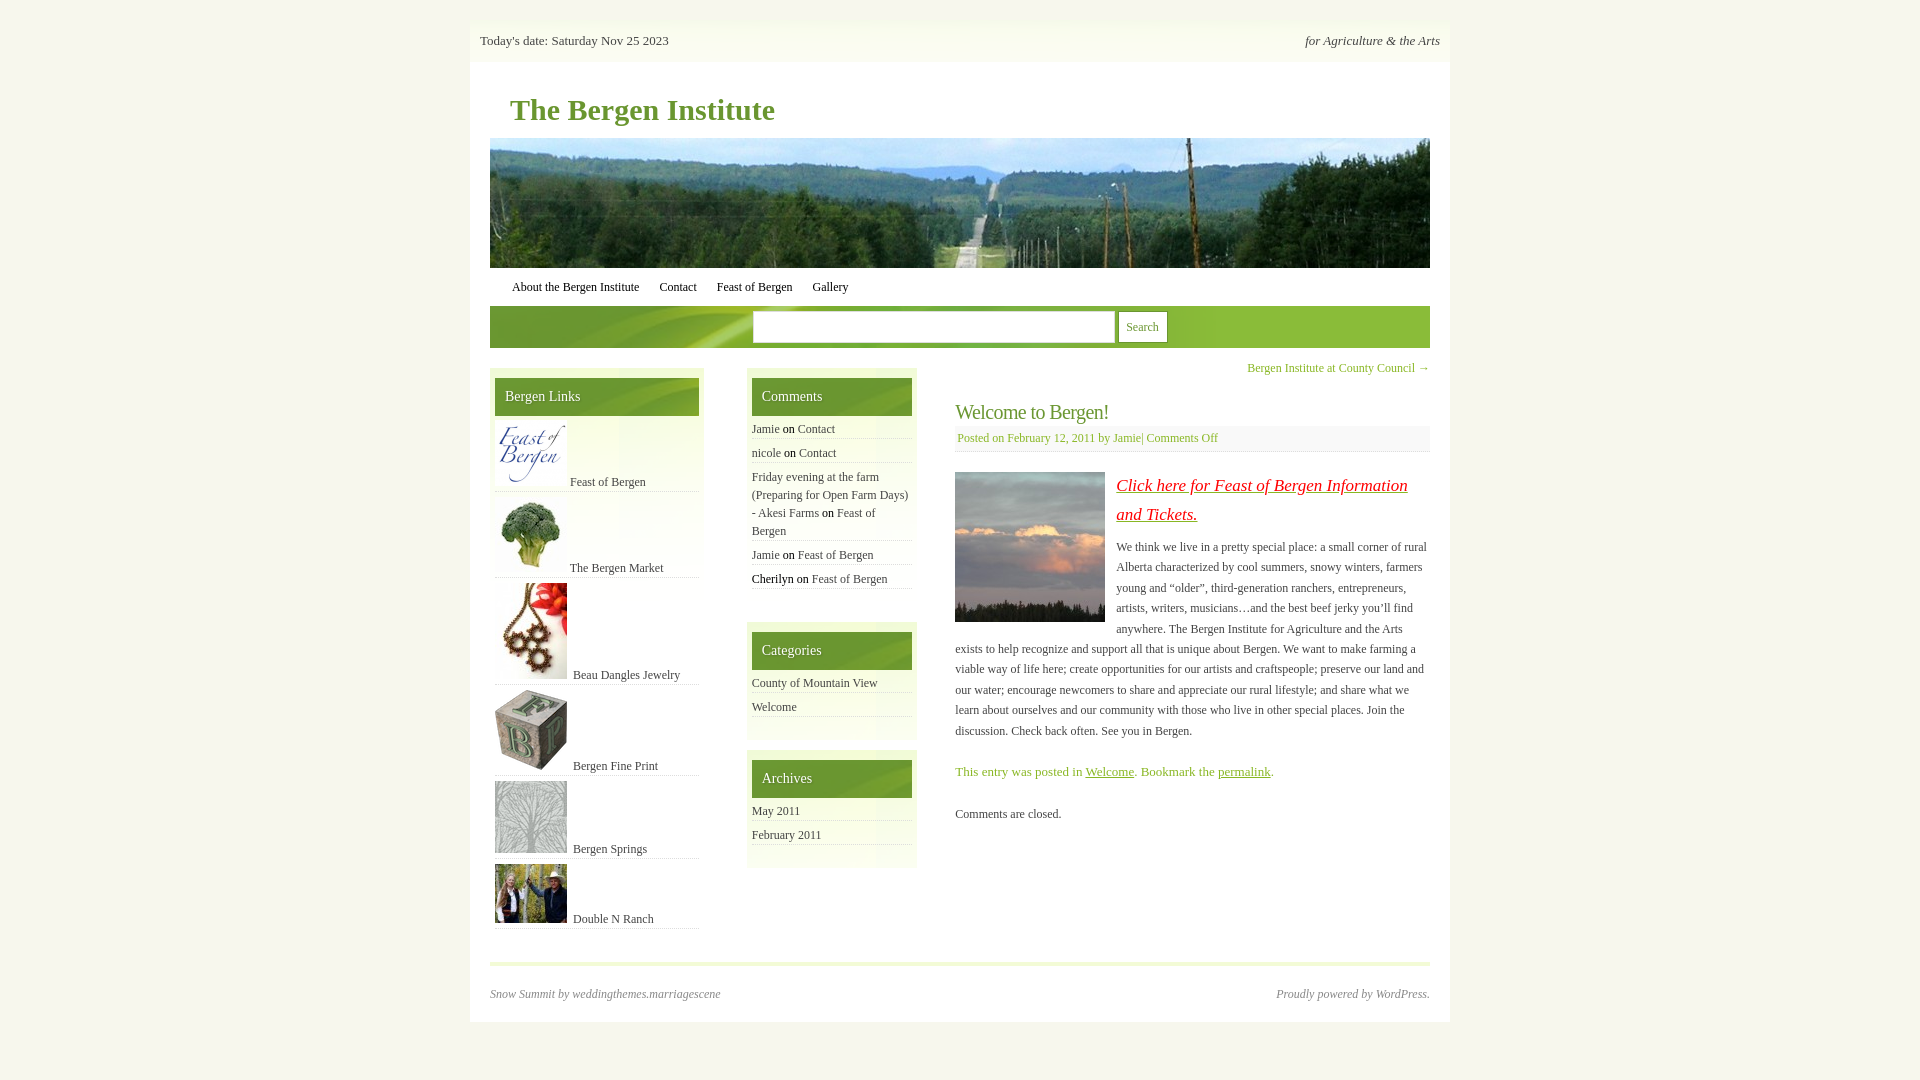 This screenshot has width=1920, height=1080. I want to click on Jamie, so click(1127, 438).